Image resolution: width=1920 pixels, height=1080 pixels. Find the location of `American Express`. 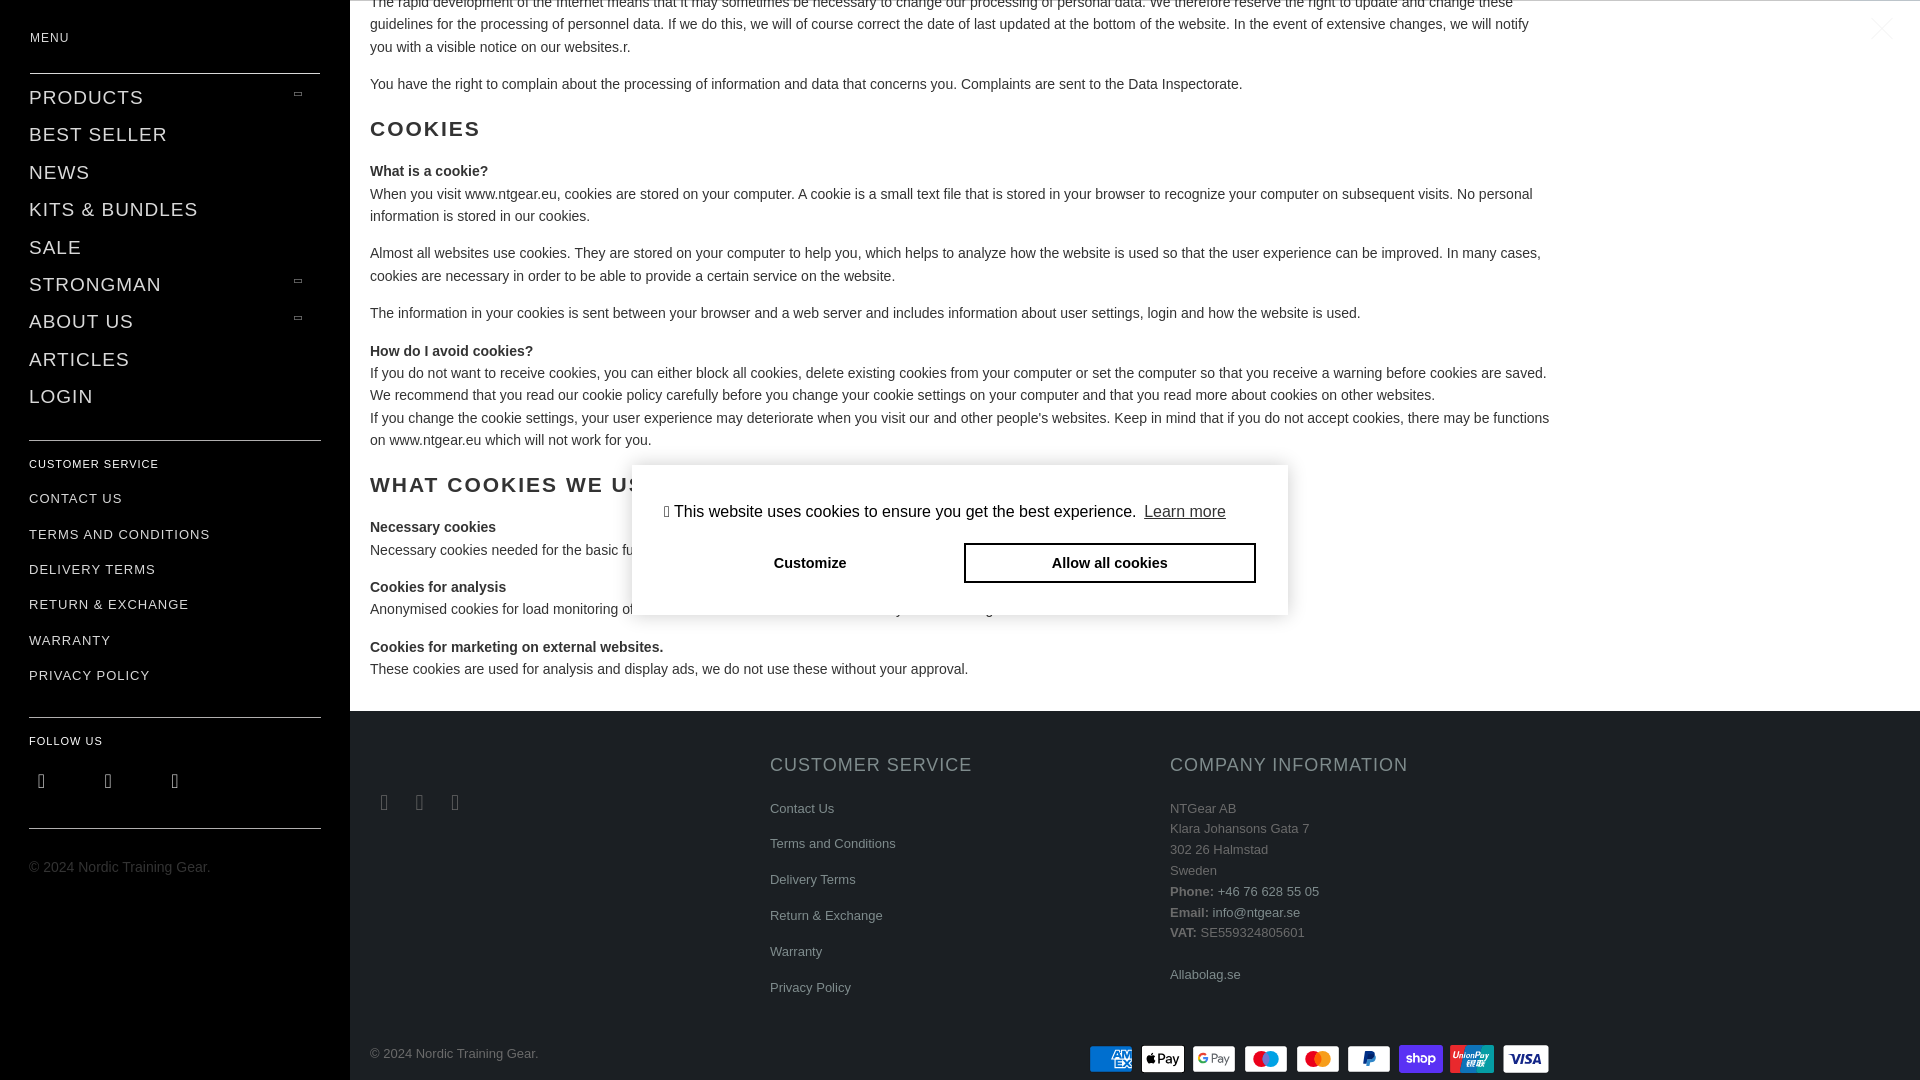

American Express is located at coordinates (1112, 1058).